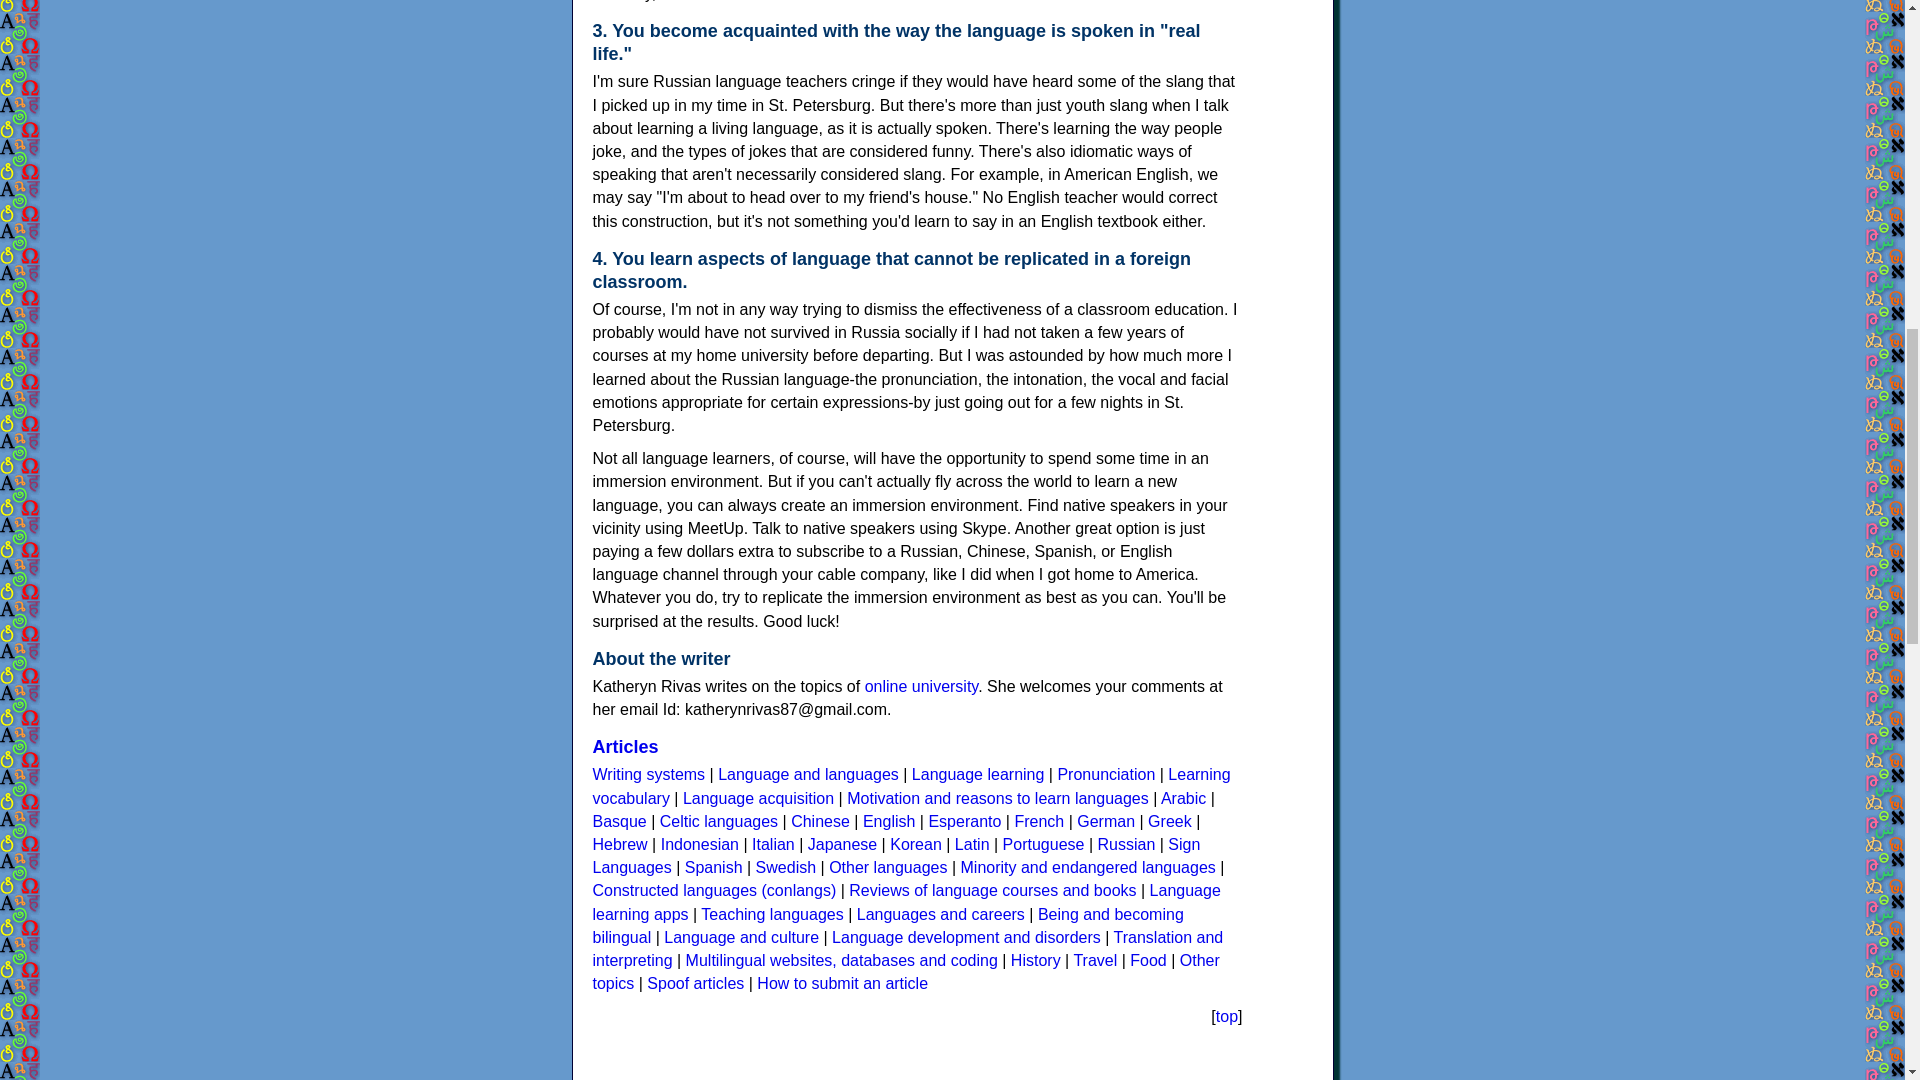 The width and height of the screenshot is (1920, 1080). I want to click on Indonesian, so click(700, 844).